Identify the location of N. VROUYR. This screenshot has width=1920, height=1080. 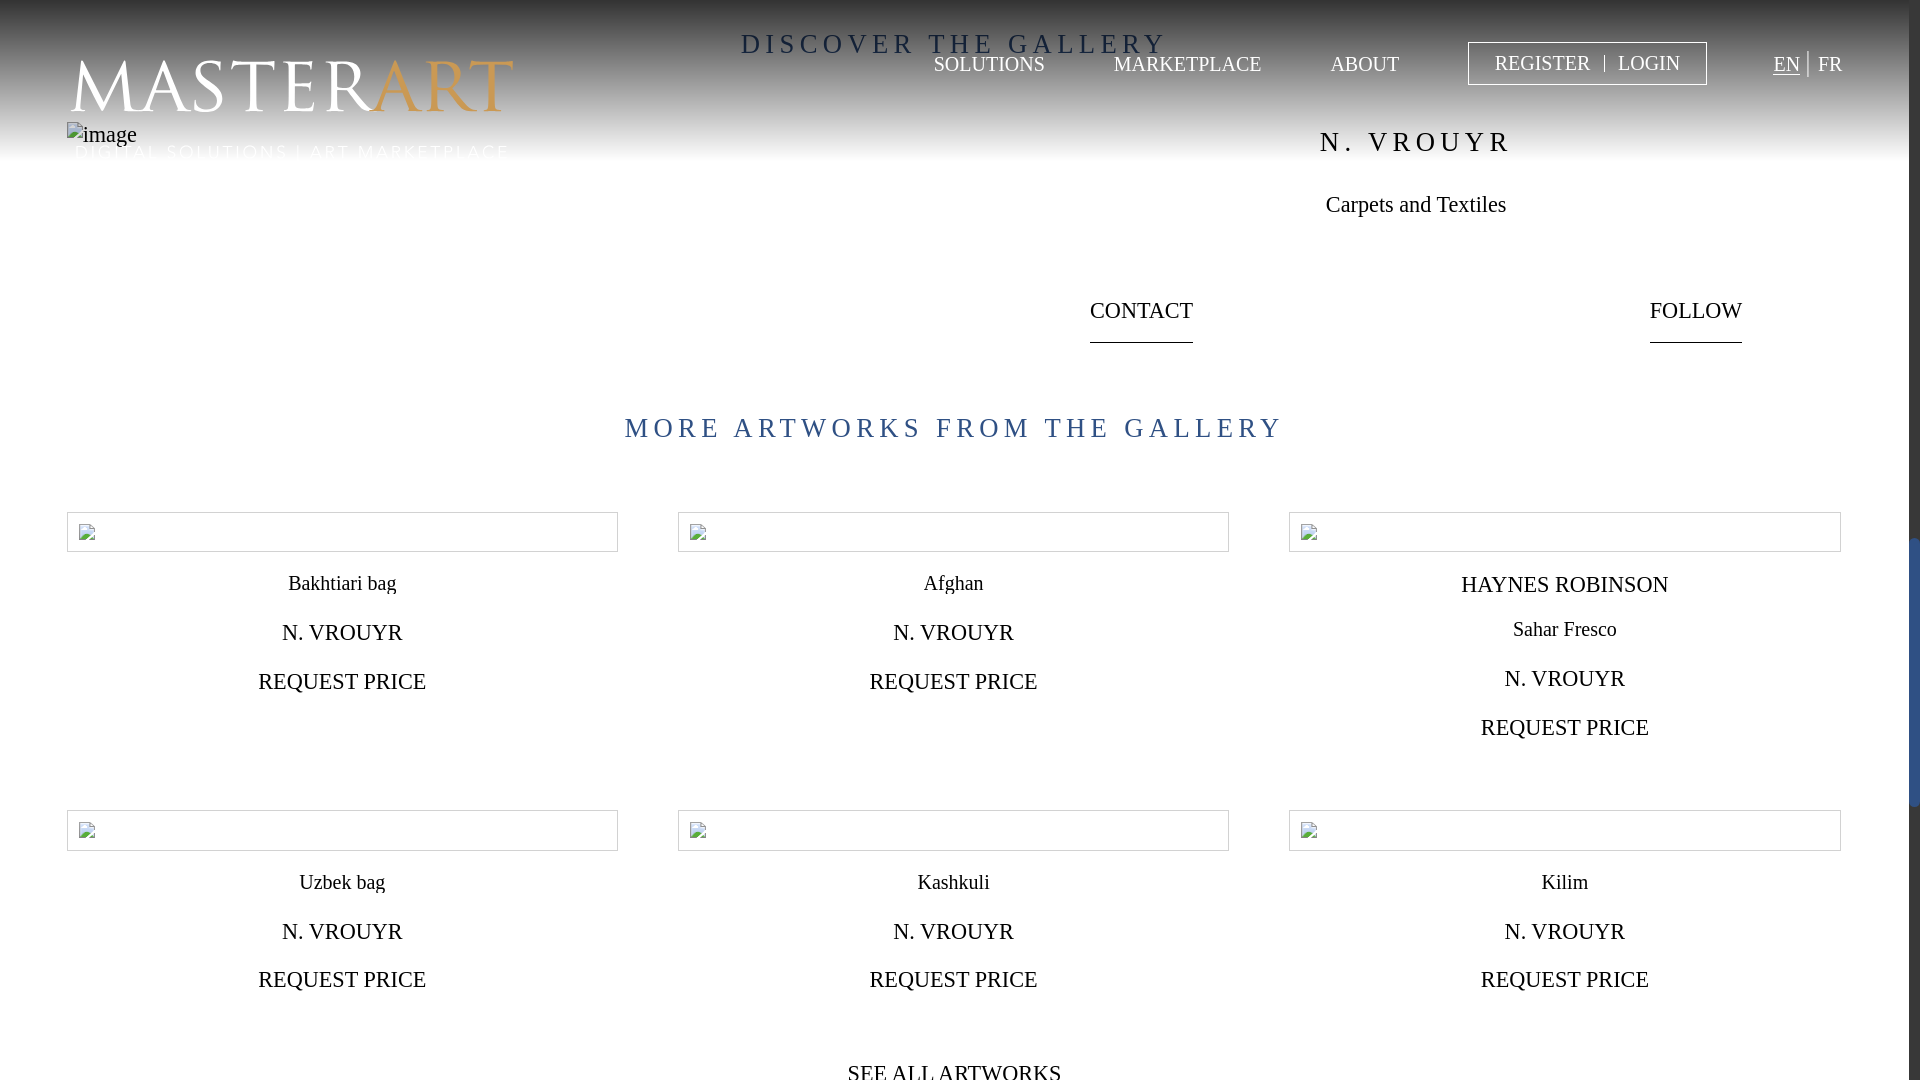
(952, 632).